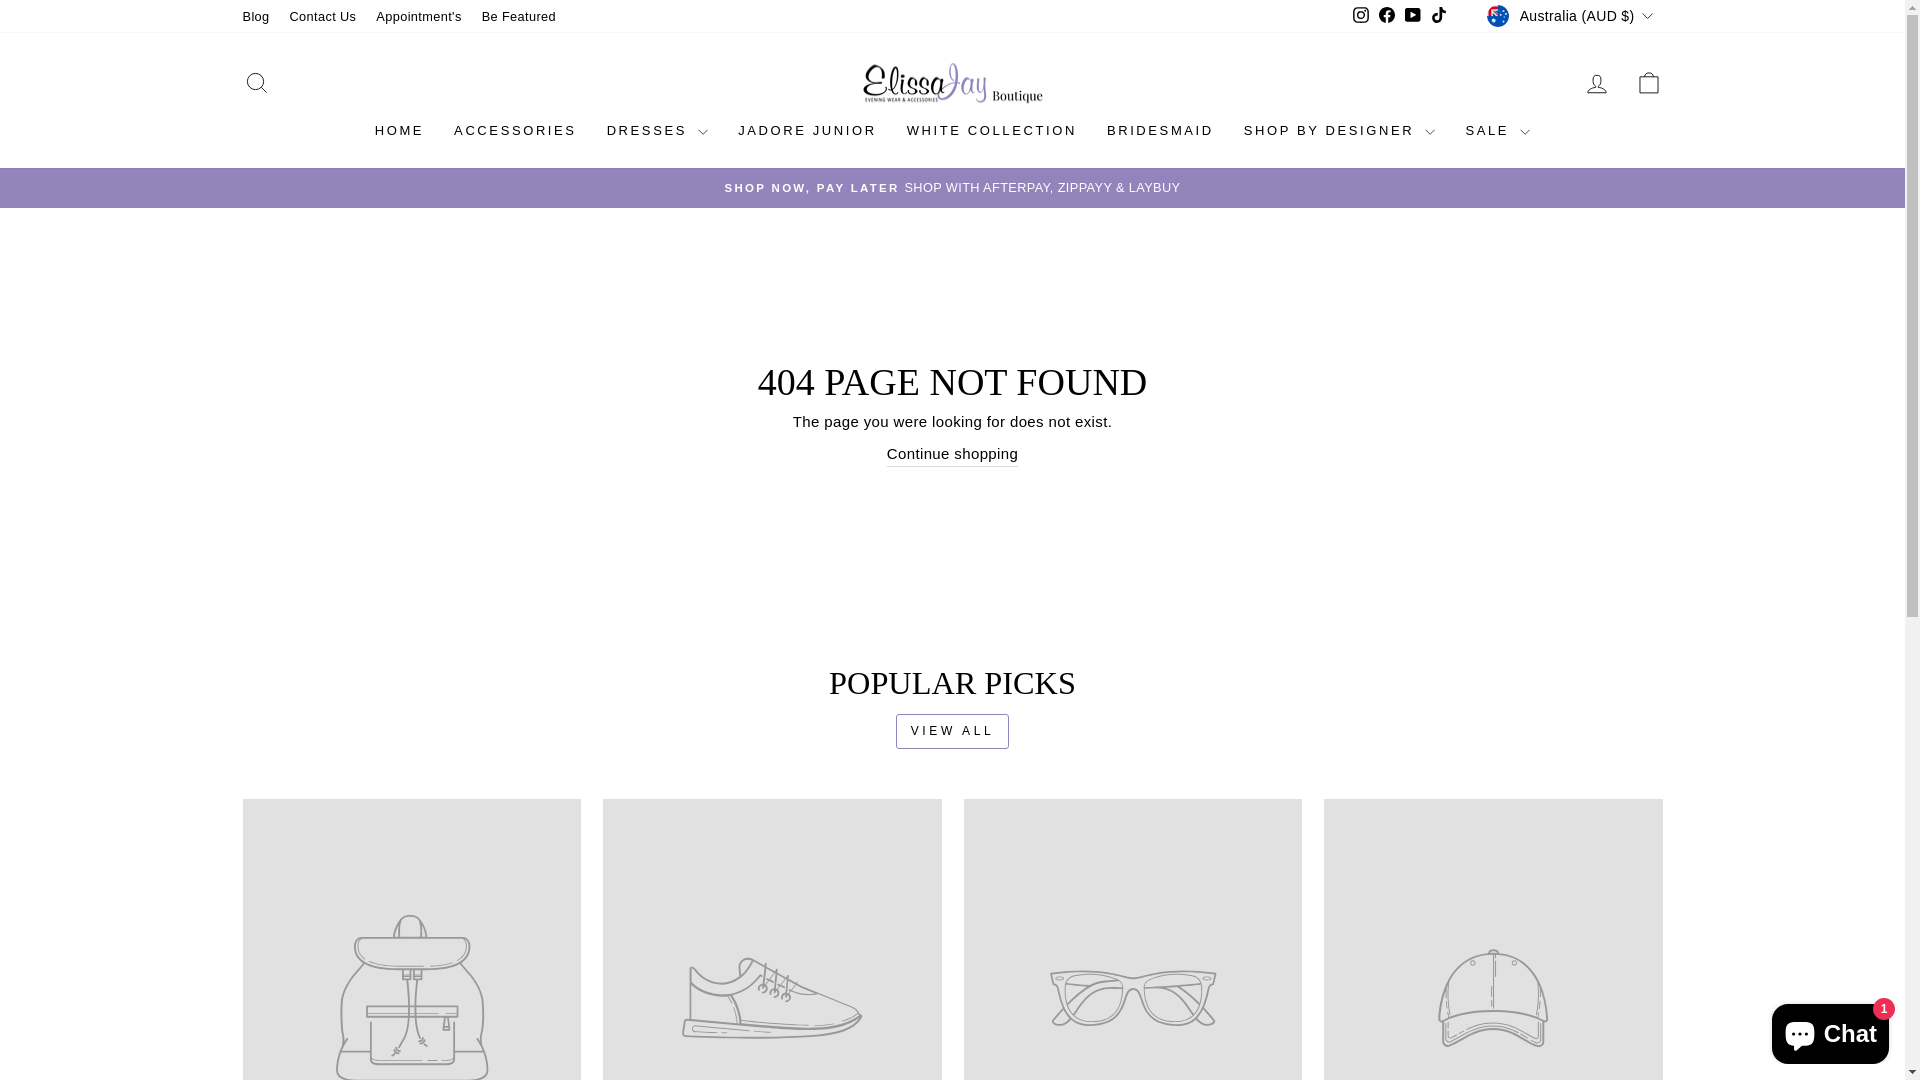  Describe the element at coordinates (808, 132) in the screenshot. I see `JADORE JUNIOR` at that location.